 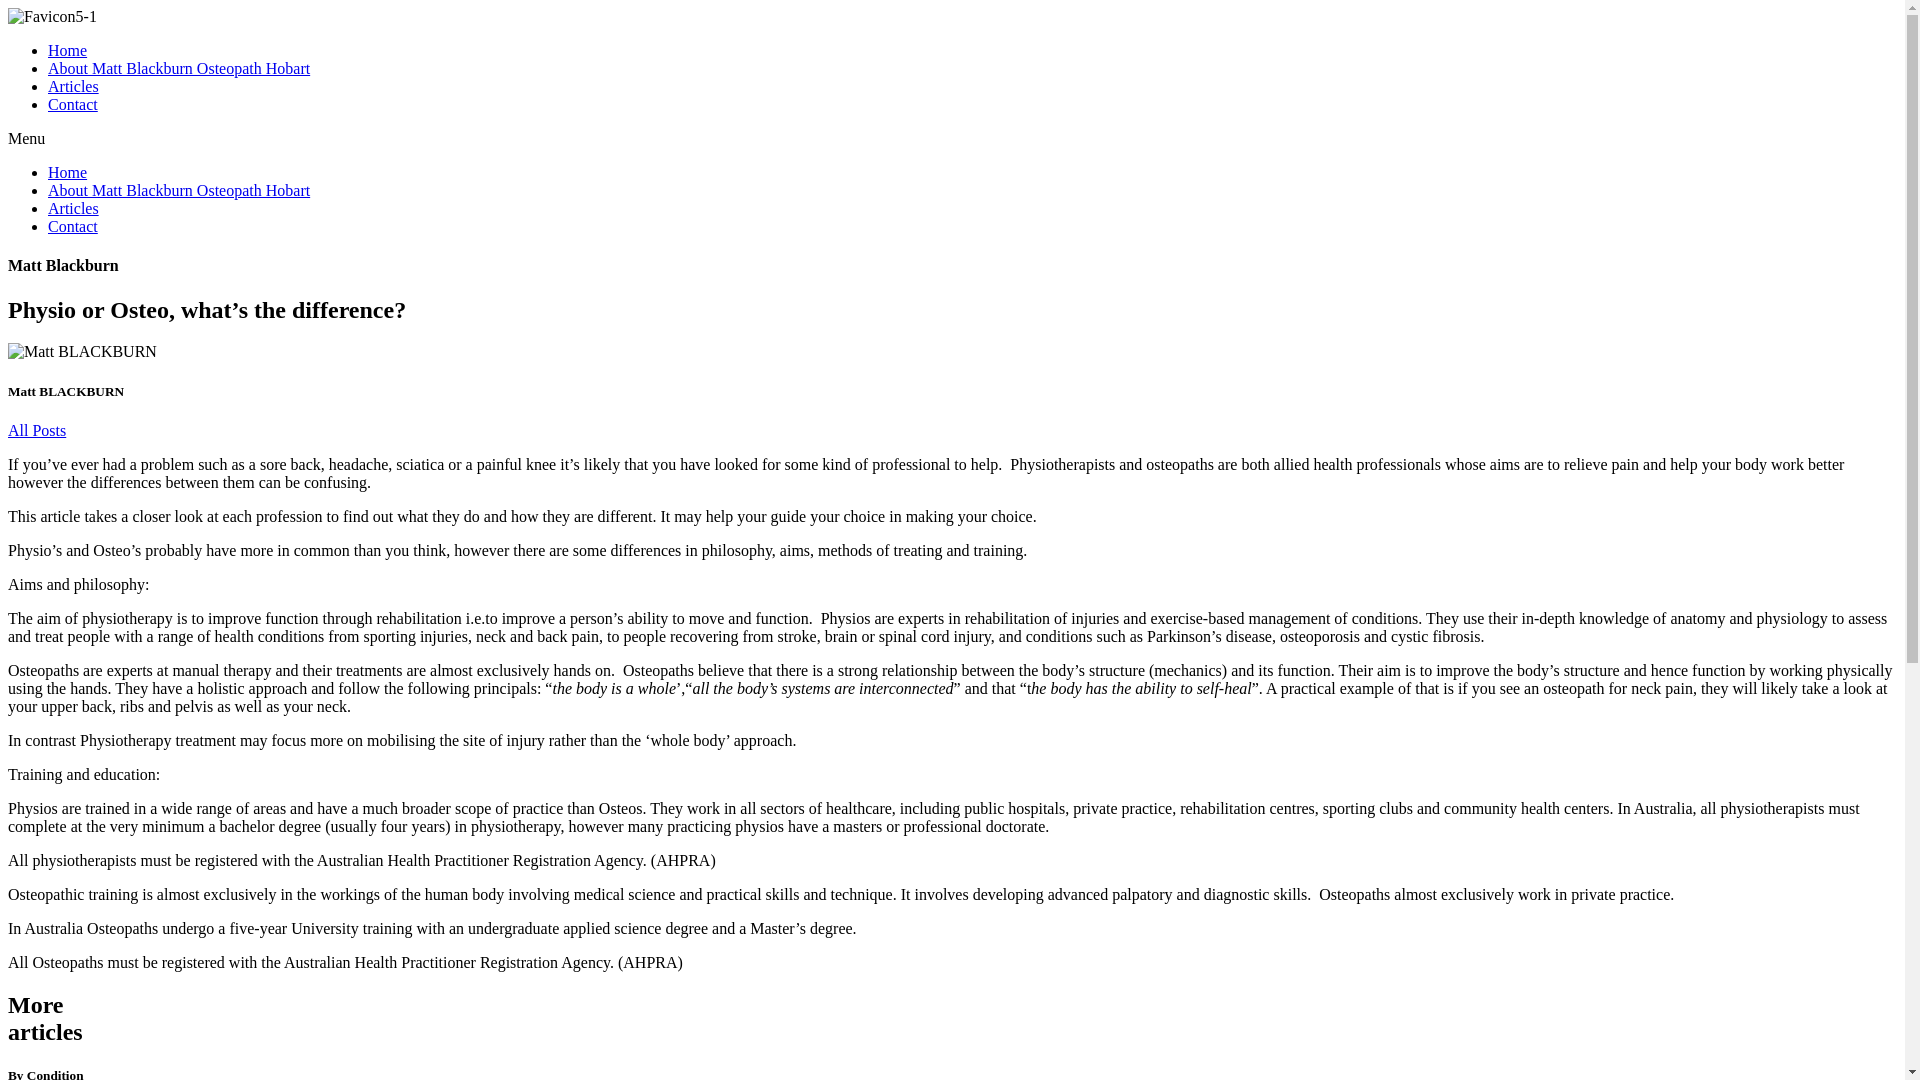 What do you see at coordinates (73, 226) in the screenshot?
I see `Contact` at bounding box center [73, 226].